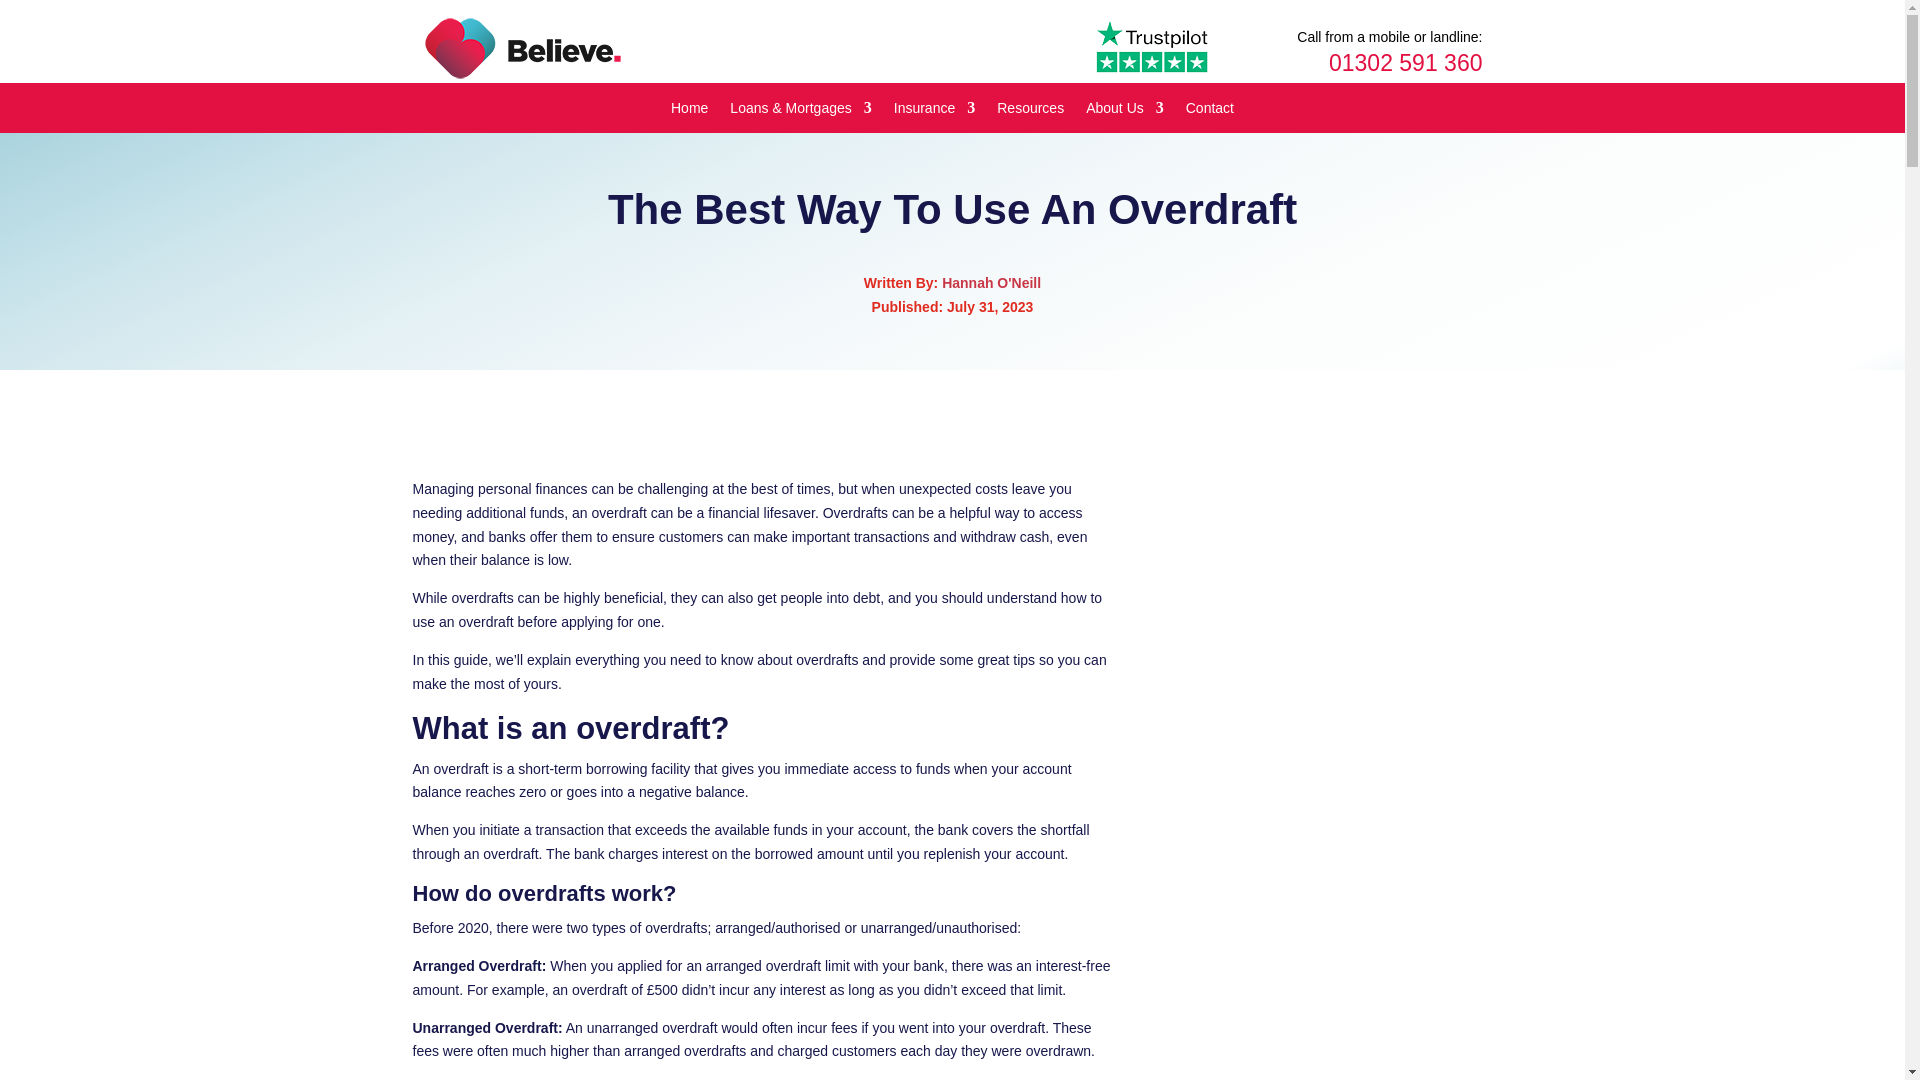 The height and width of the screenshot is (1080, 1920). What do you see at coordinates (522, 48) in the screenshot?
I see `logo-lp1` at bounding box center [522, 48].